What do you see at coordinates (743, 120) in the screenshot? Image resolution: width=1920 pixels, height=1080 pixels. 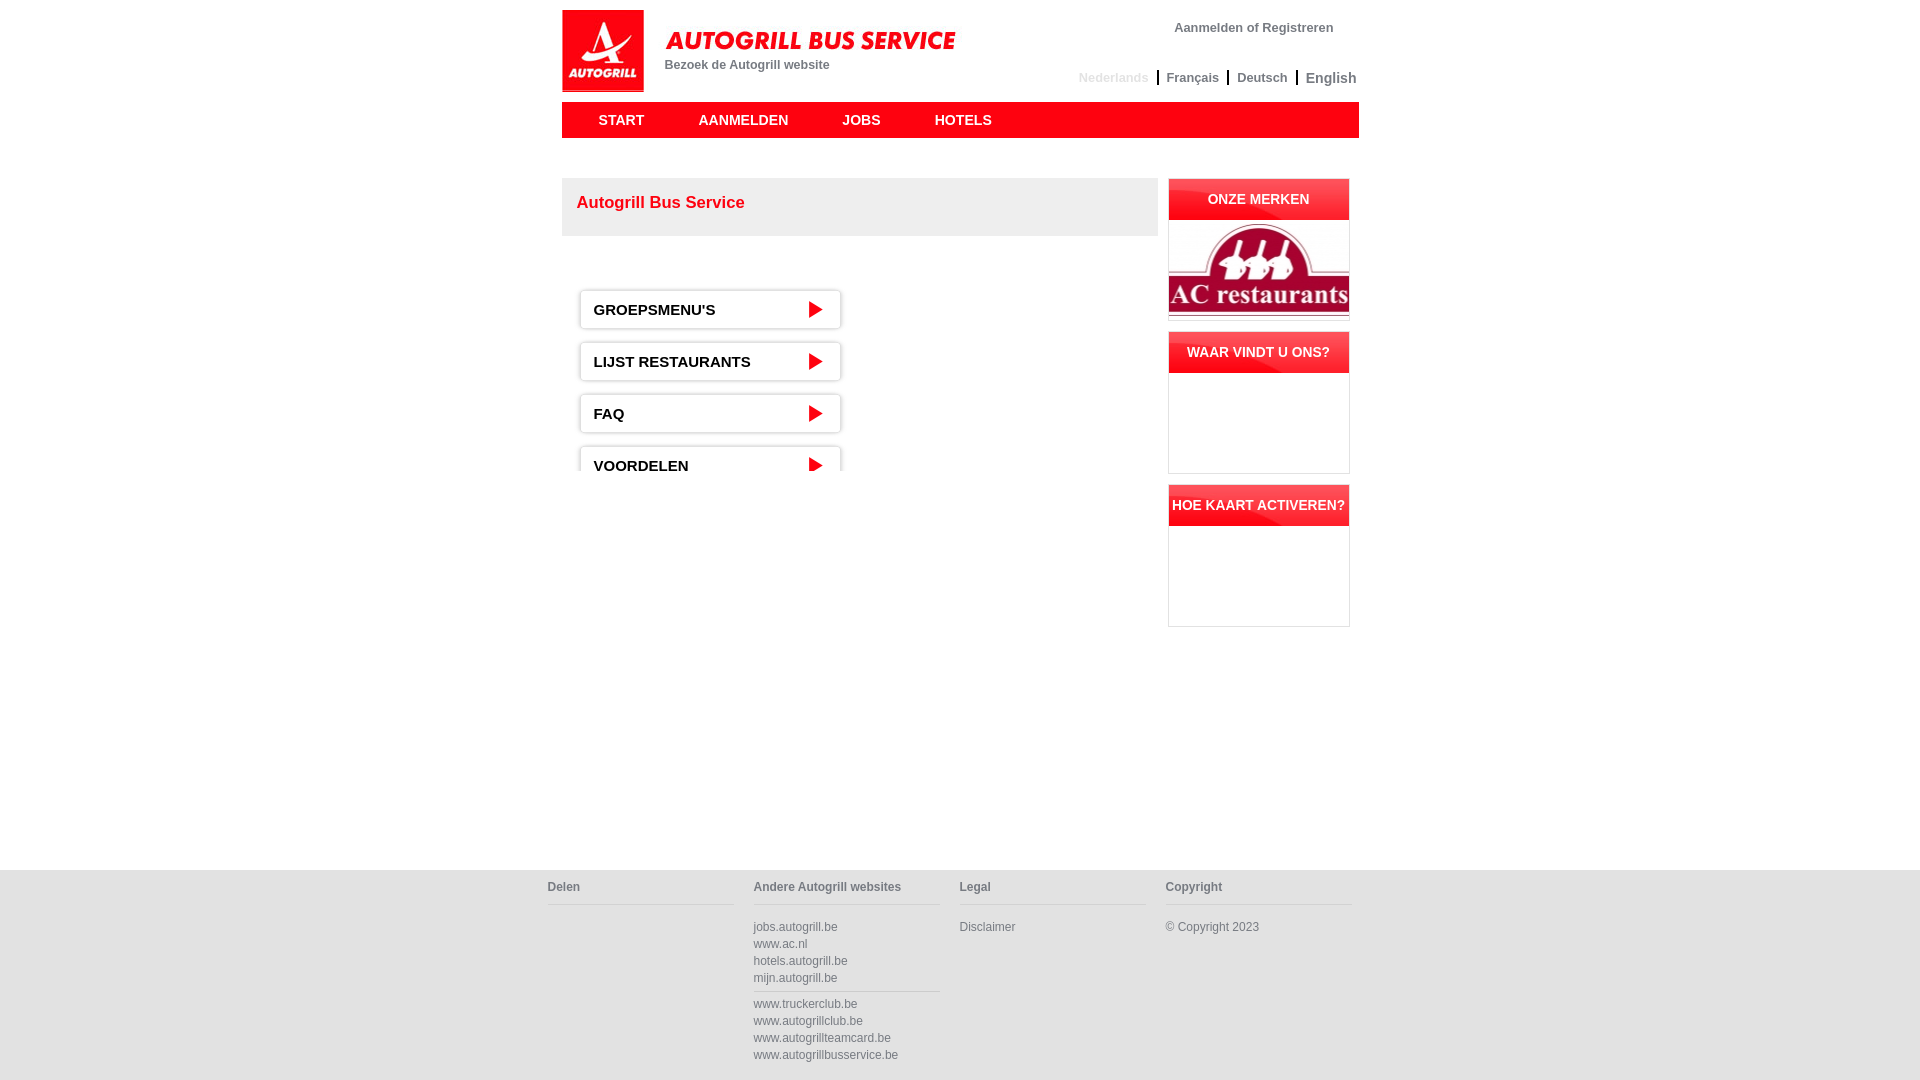 I see `AANMELDEN` at bounding box center [743, 120].